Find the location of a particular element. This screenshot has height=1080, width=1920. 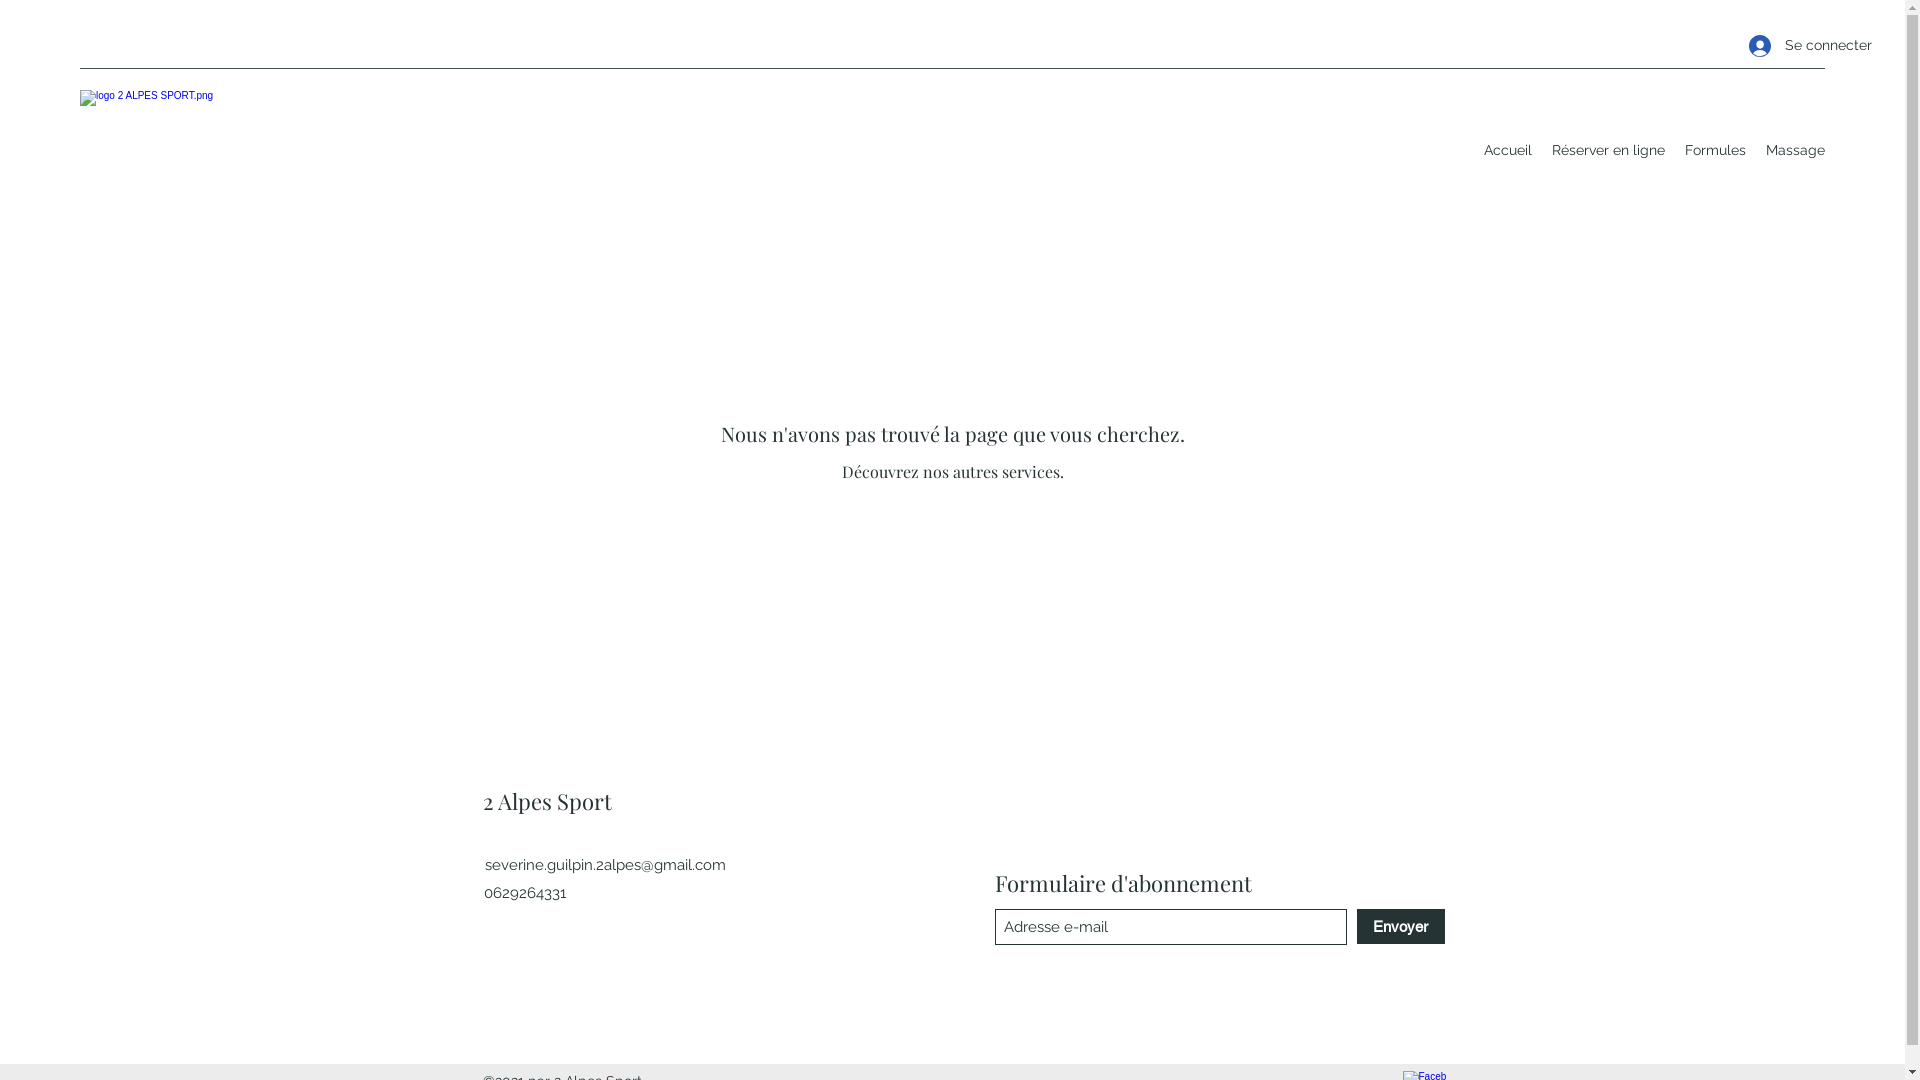

severine.guilpin.2alpes@gmail.com is located at coordinates (606, 865).